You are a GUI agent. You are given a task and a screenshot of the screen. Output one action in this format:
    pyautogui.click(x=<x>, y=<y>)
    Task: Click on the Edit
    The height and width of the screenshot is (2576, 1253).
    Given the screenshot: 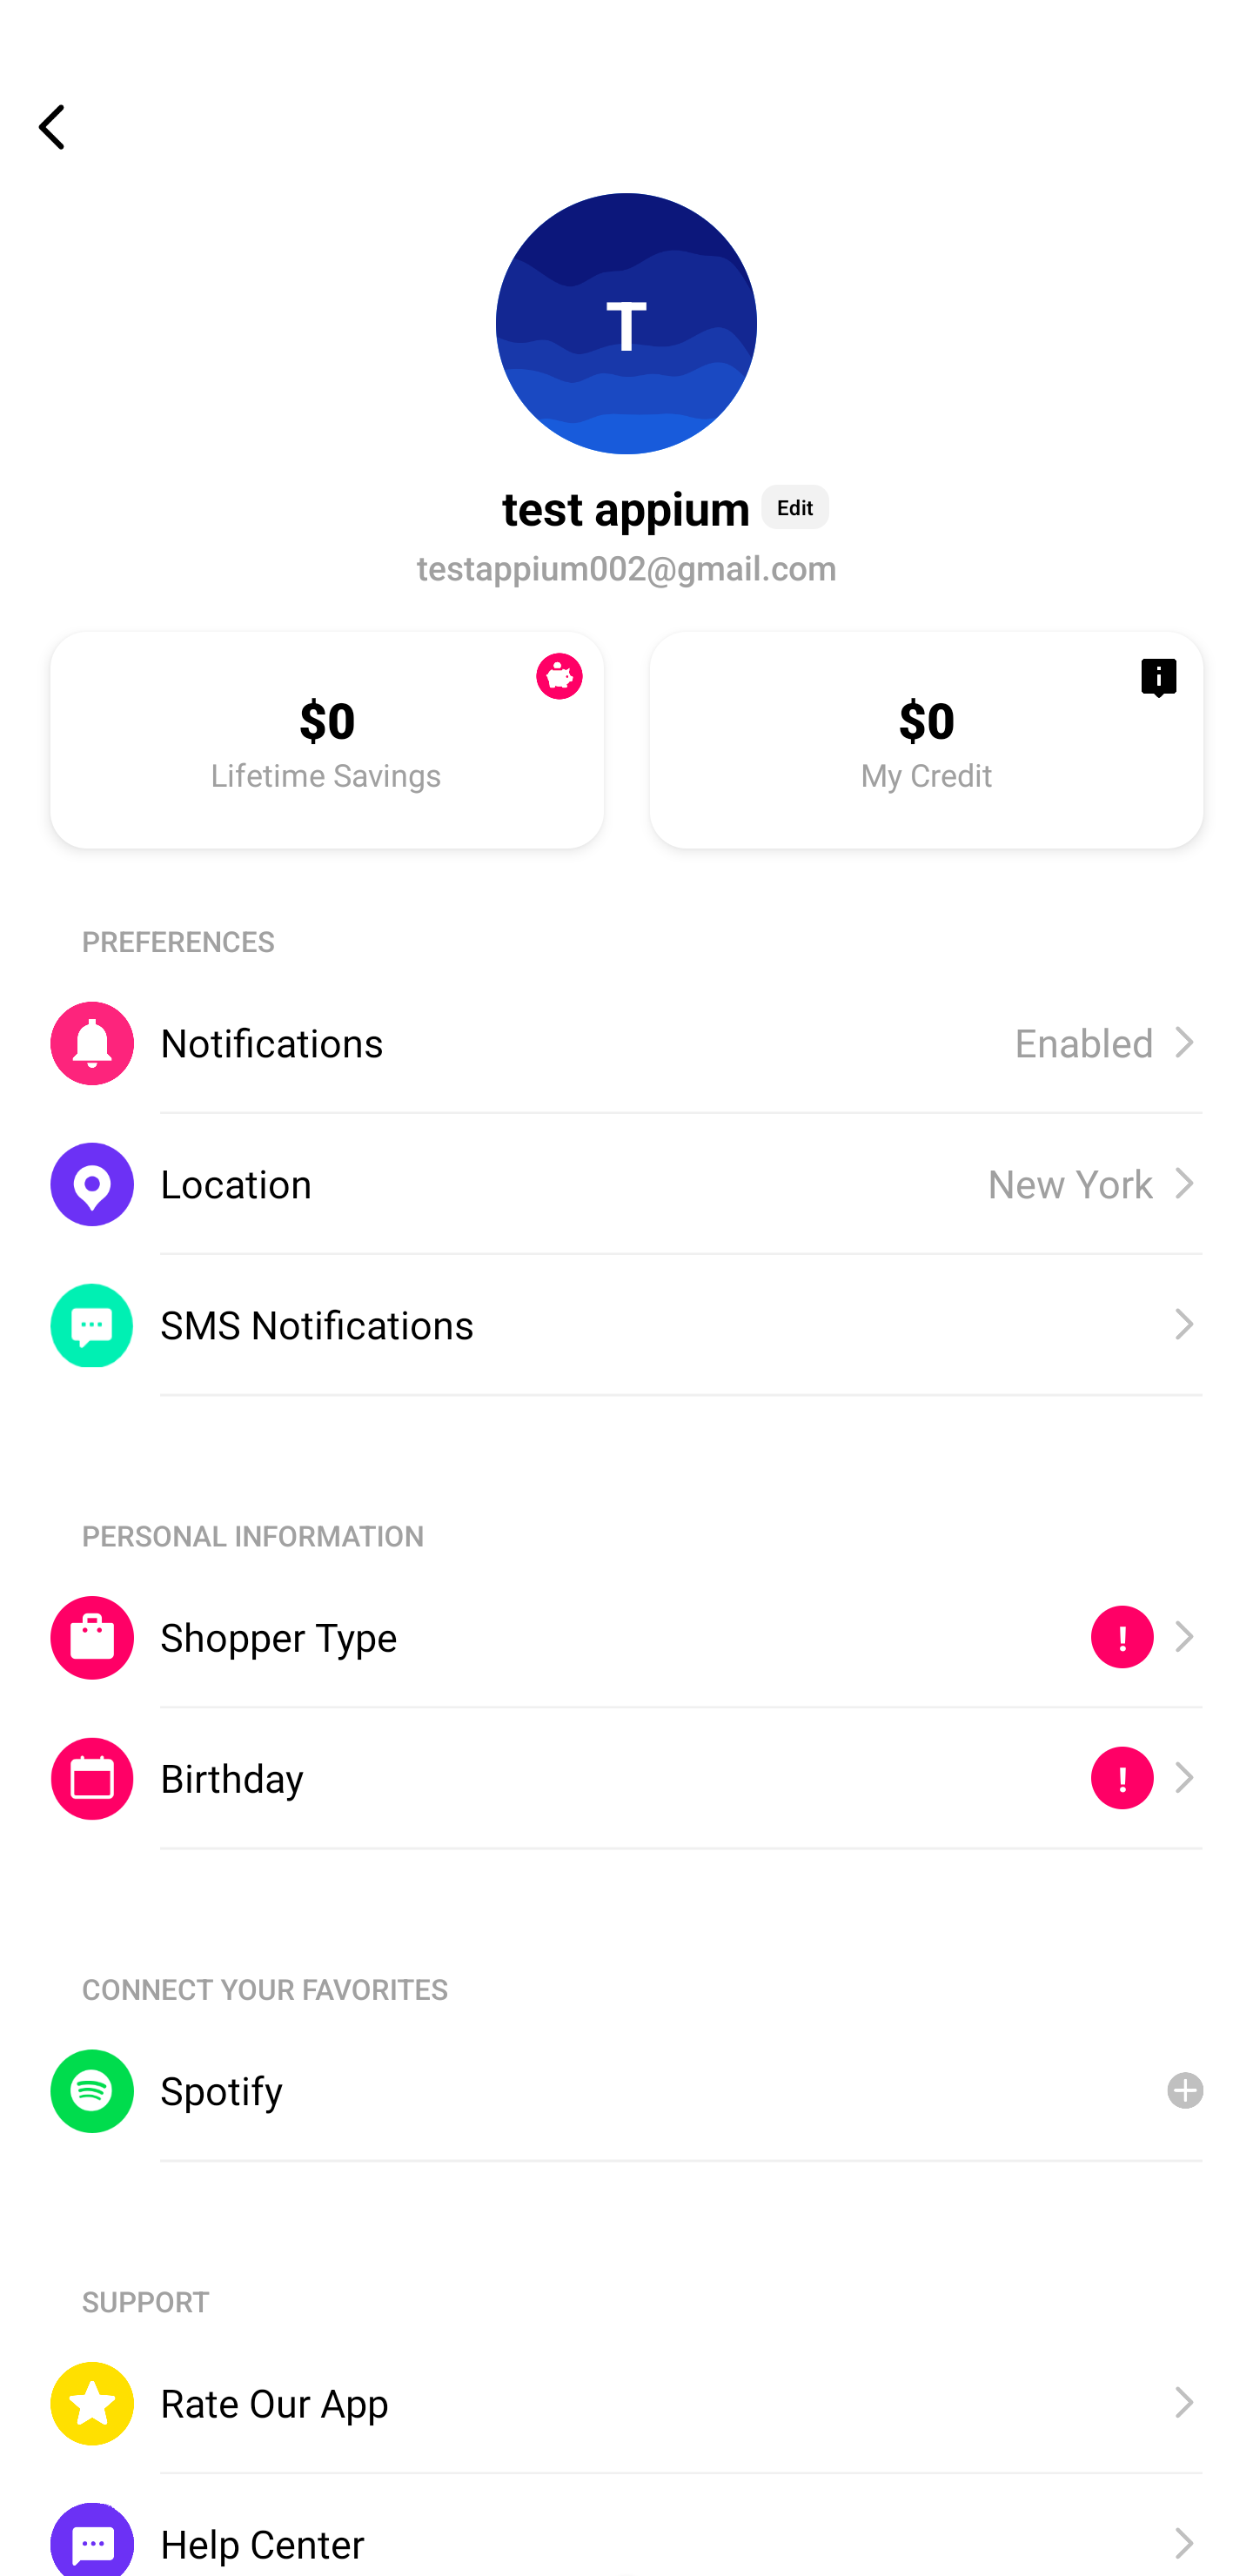 What is the action you would take?
    pyautogui.click(x=795, y=506)
    